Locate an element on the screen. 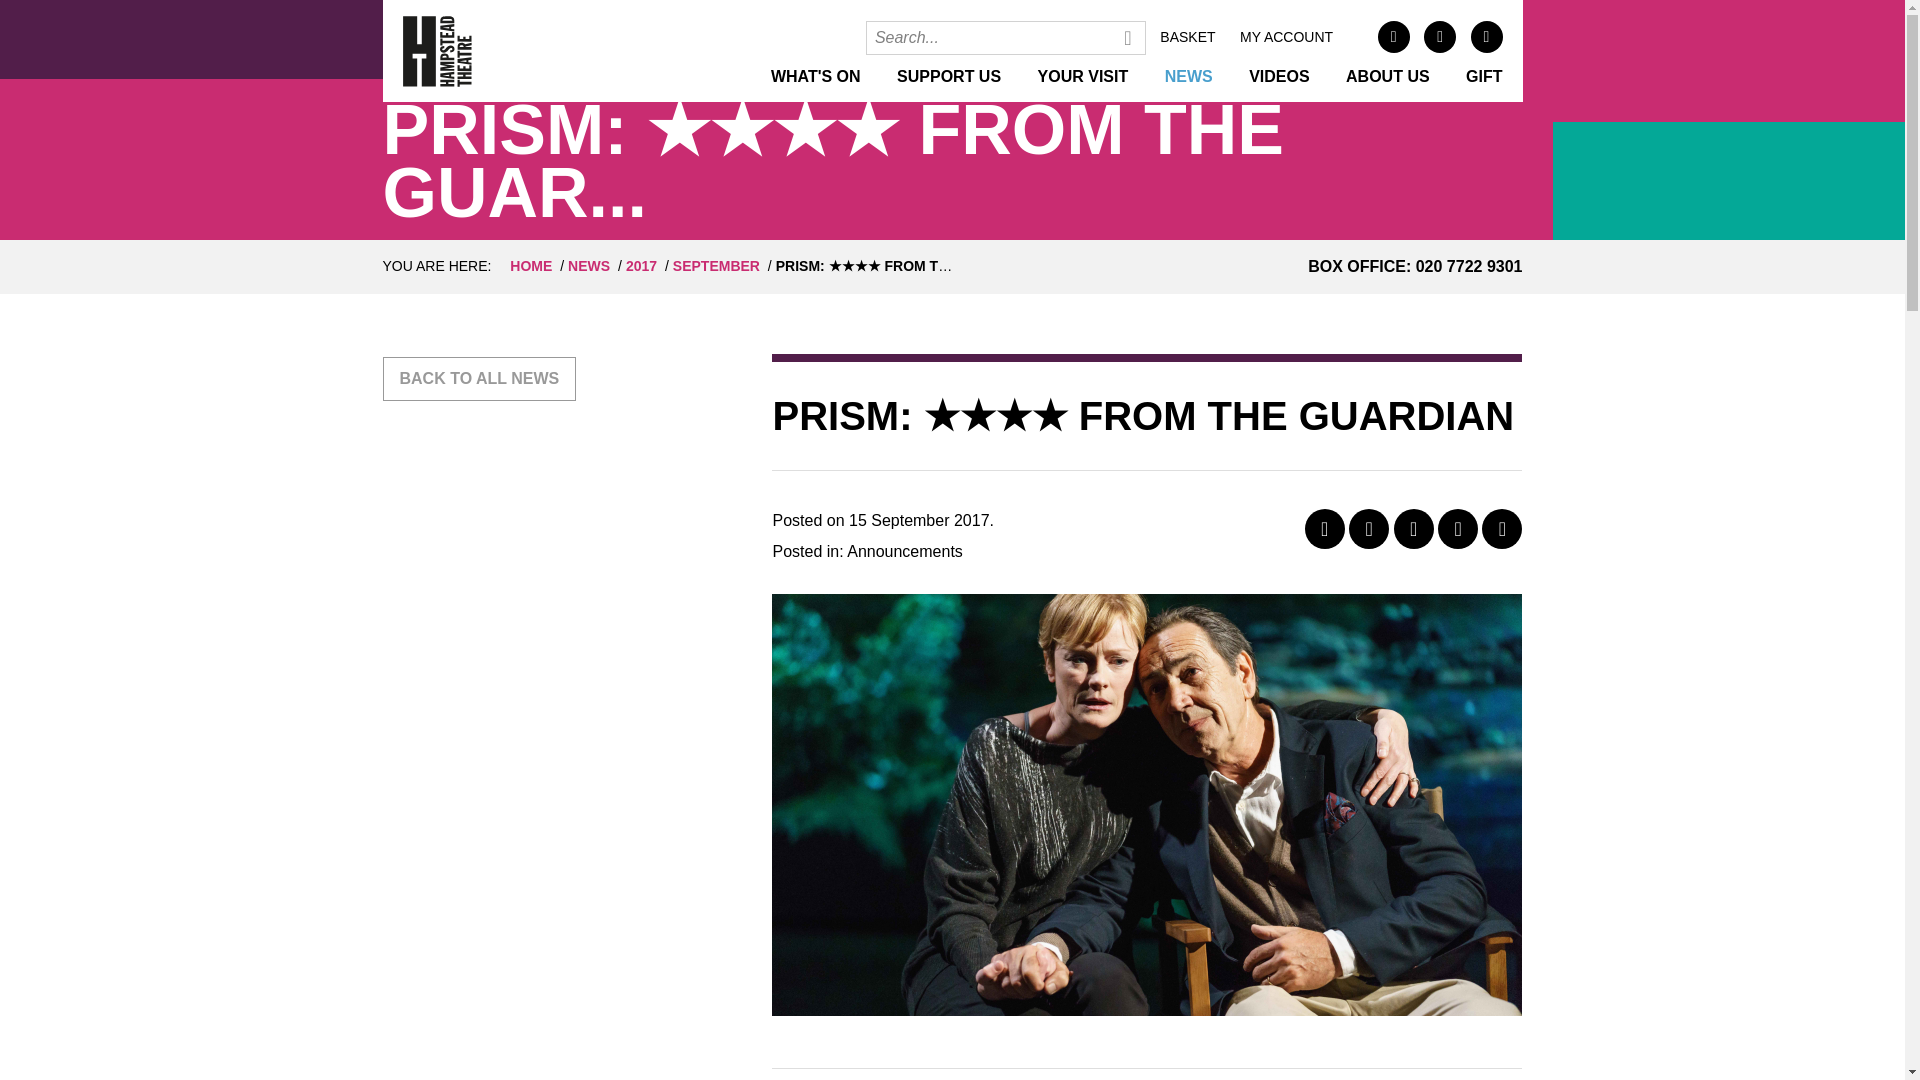 The height and width of the screenshot is (1080, 1920). SUPPORT US is located at coordinates (948, 76).